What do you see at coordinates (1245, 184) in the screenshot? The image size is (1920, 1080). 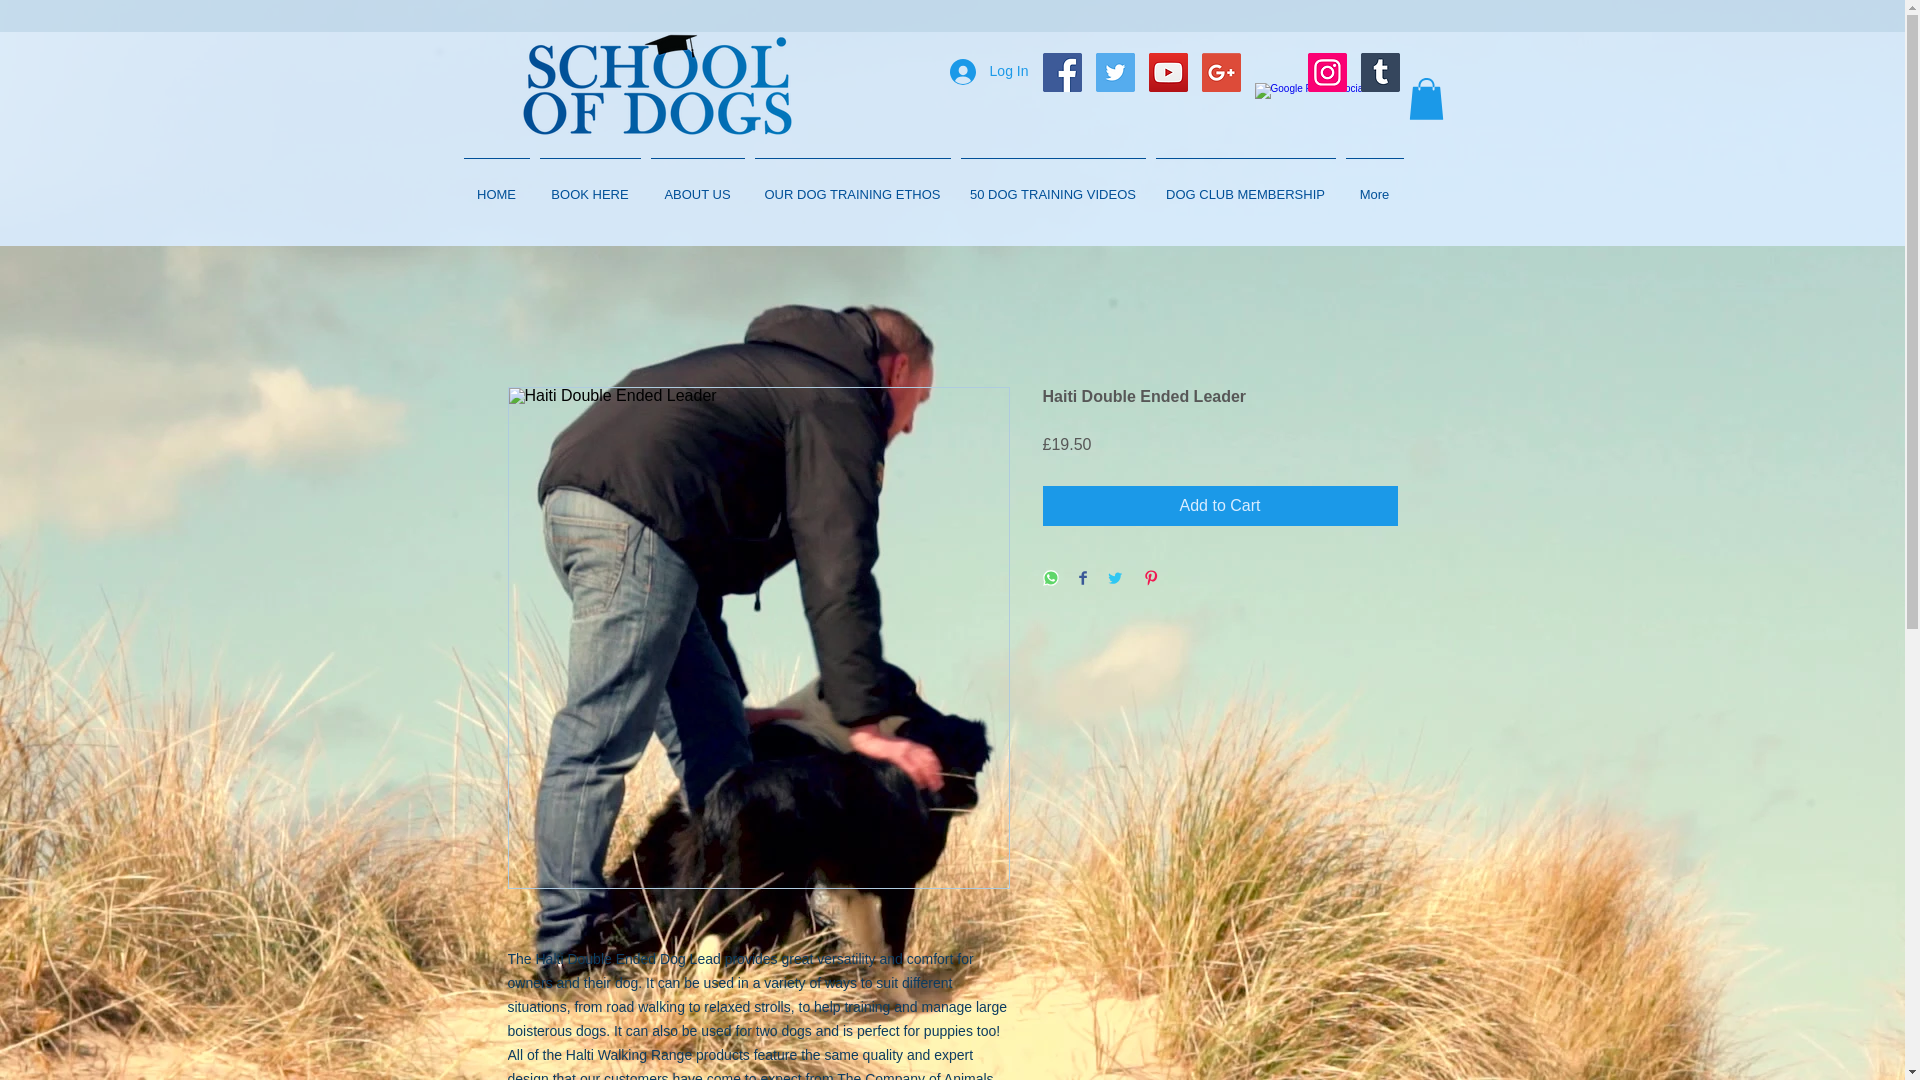 I see `DOG CLUB MEMBERSHIP` at bounding box center [1245, 184].